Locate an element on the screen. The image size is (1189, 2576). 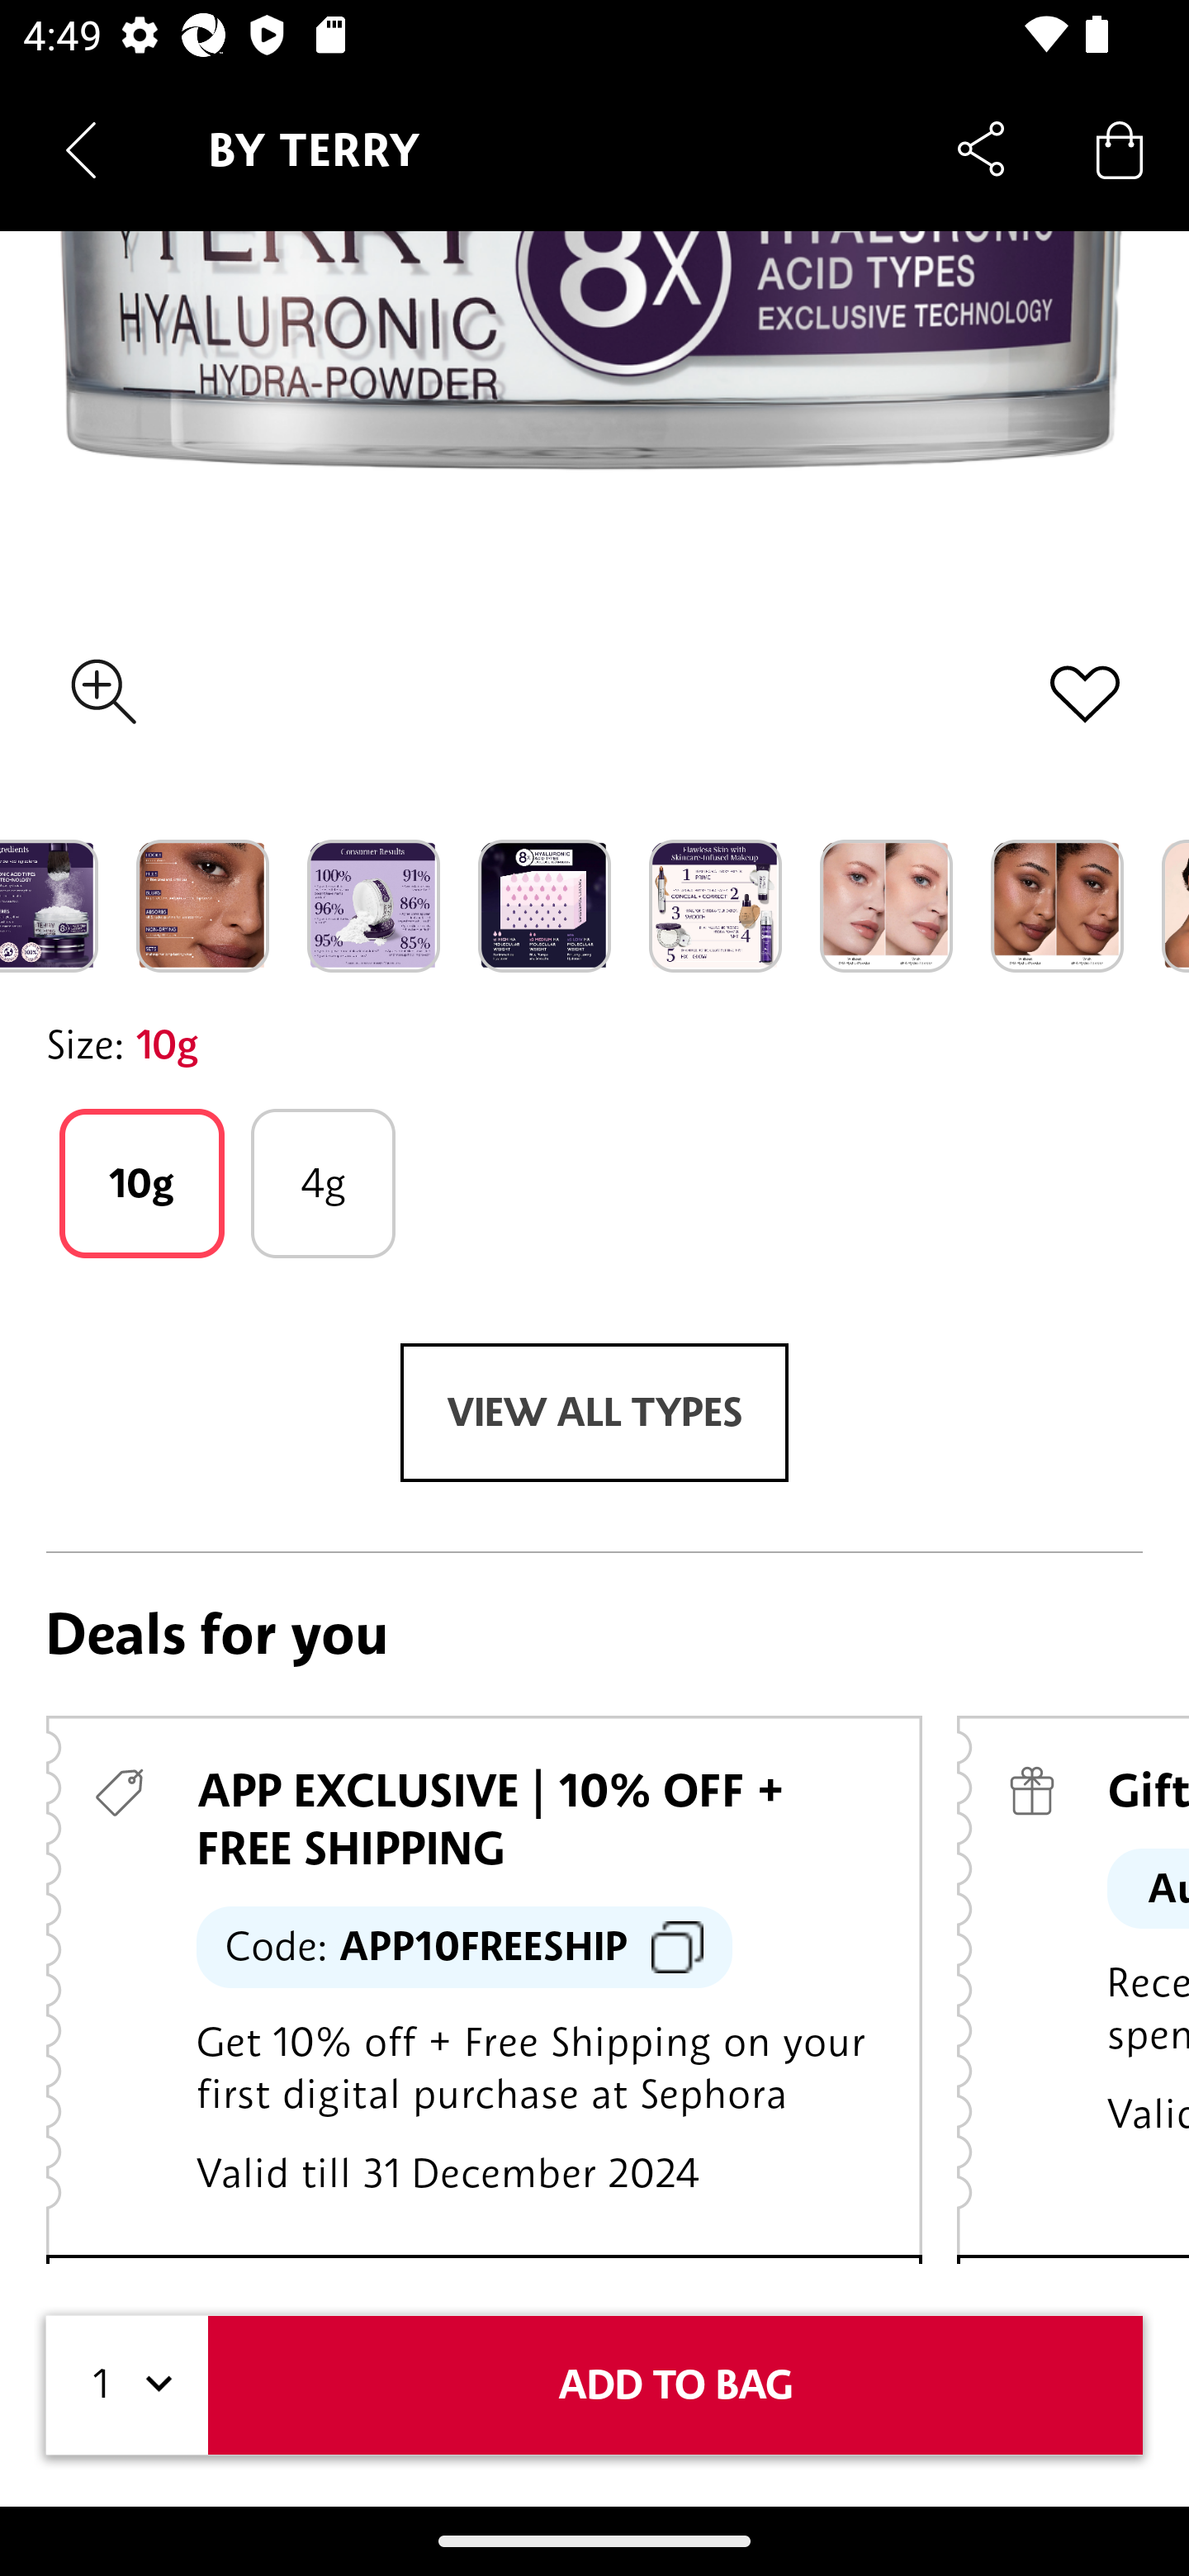
Bag is located at coordinates (1120, 149).